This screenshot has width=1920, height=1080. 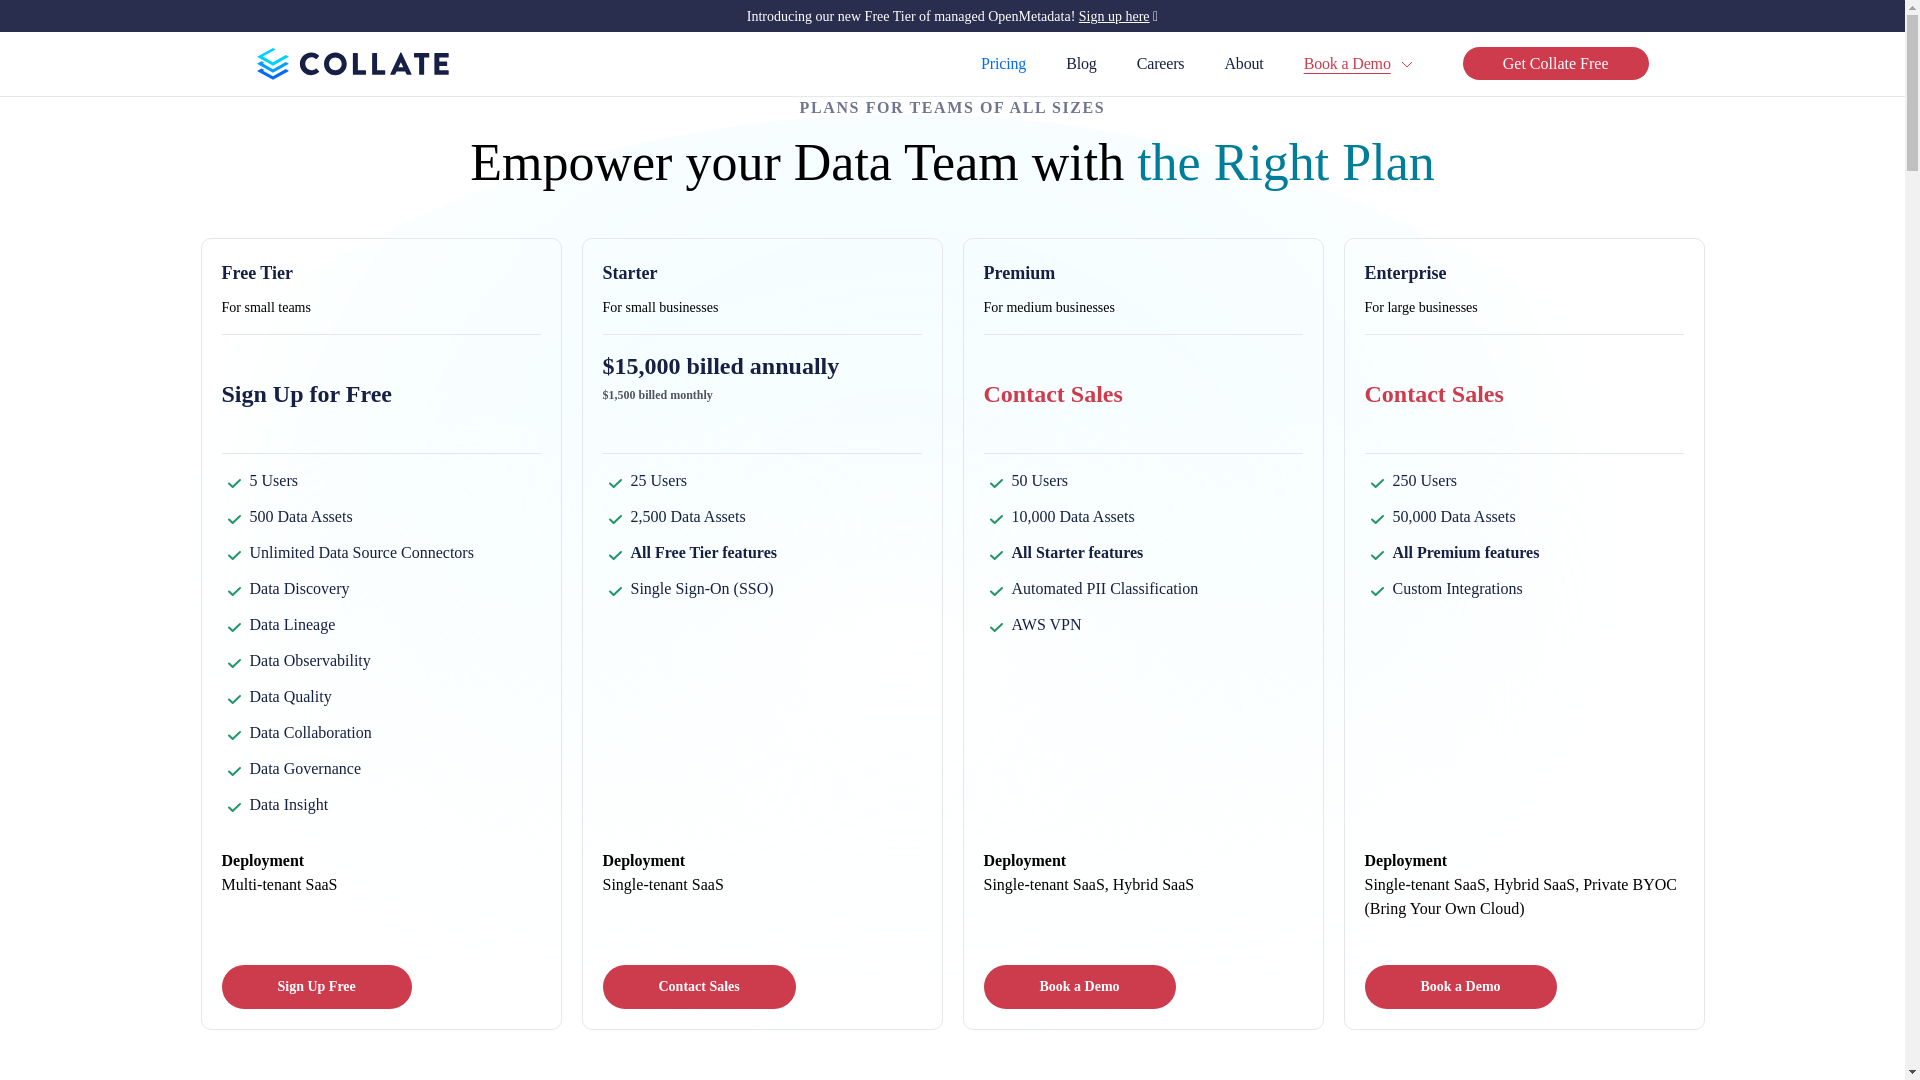 I want to click on Book a Demo, so click(x=1346, y=64).